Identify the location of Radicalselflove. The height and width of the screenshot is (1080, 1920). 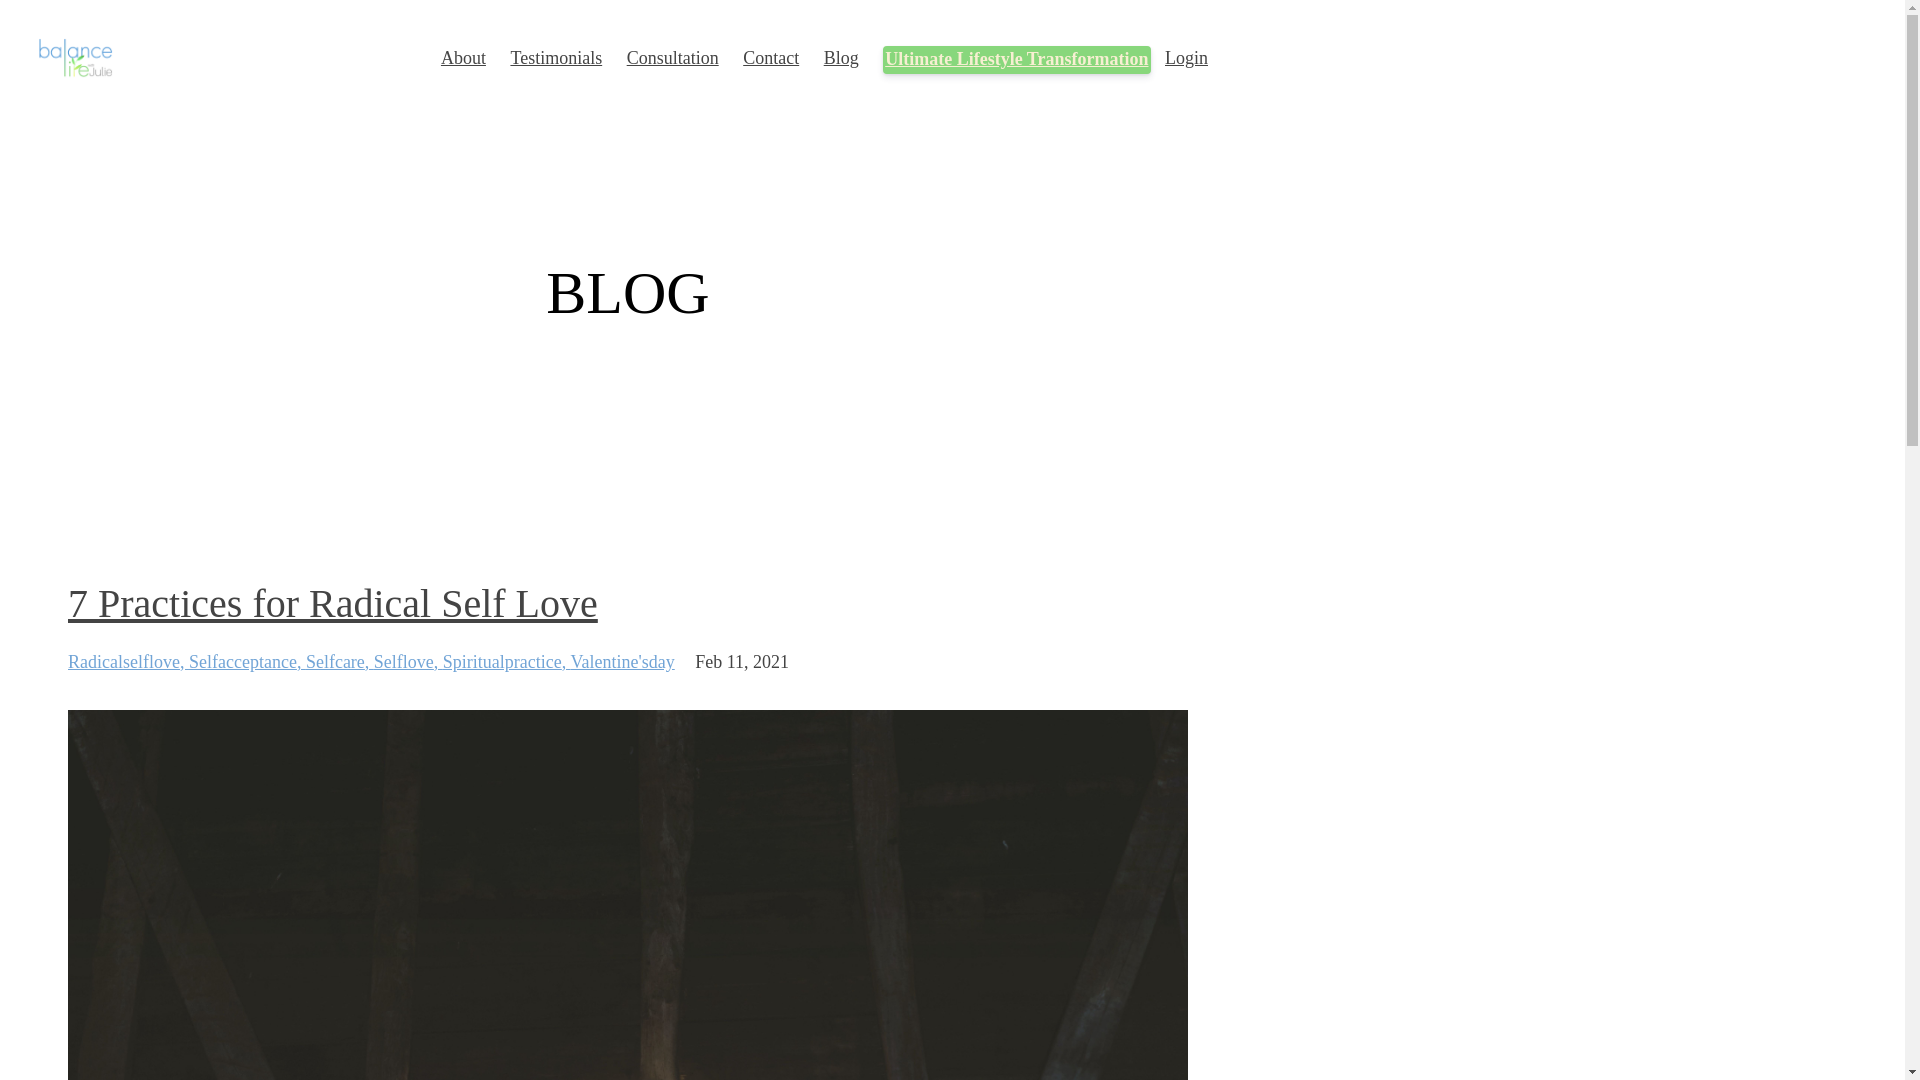
(128, 662).